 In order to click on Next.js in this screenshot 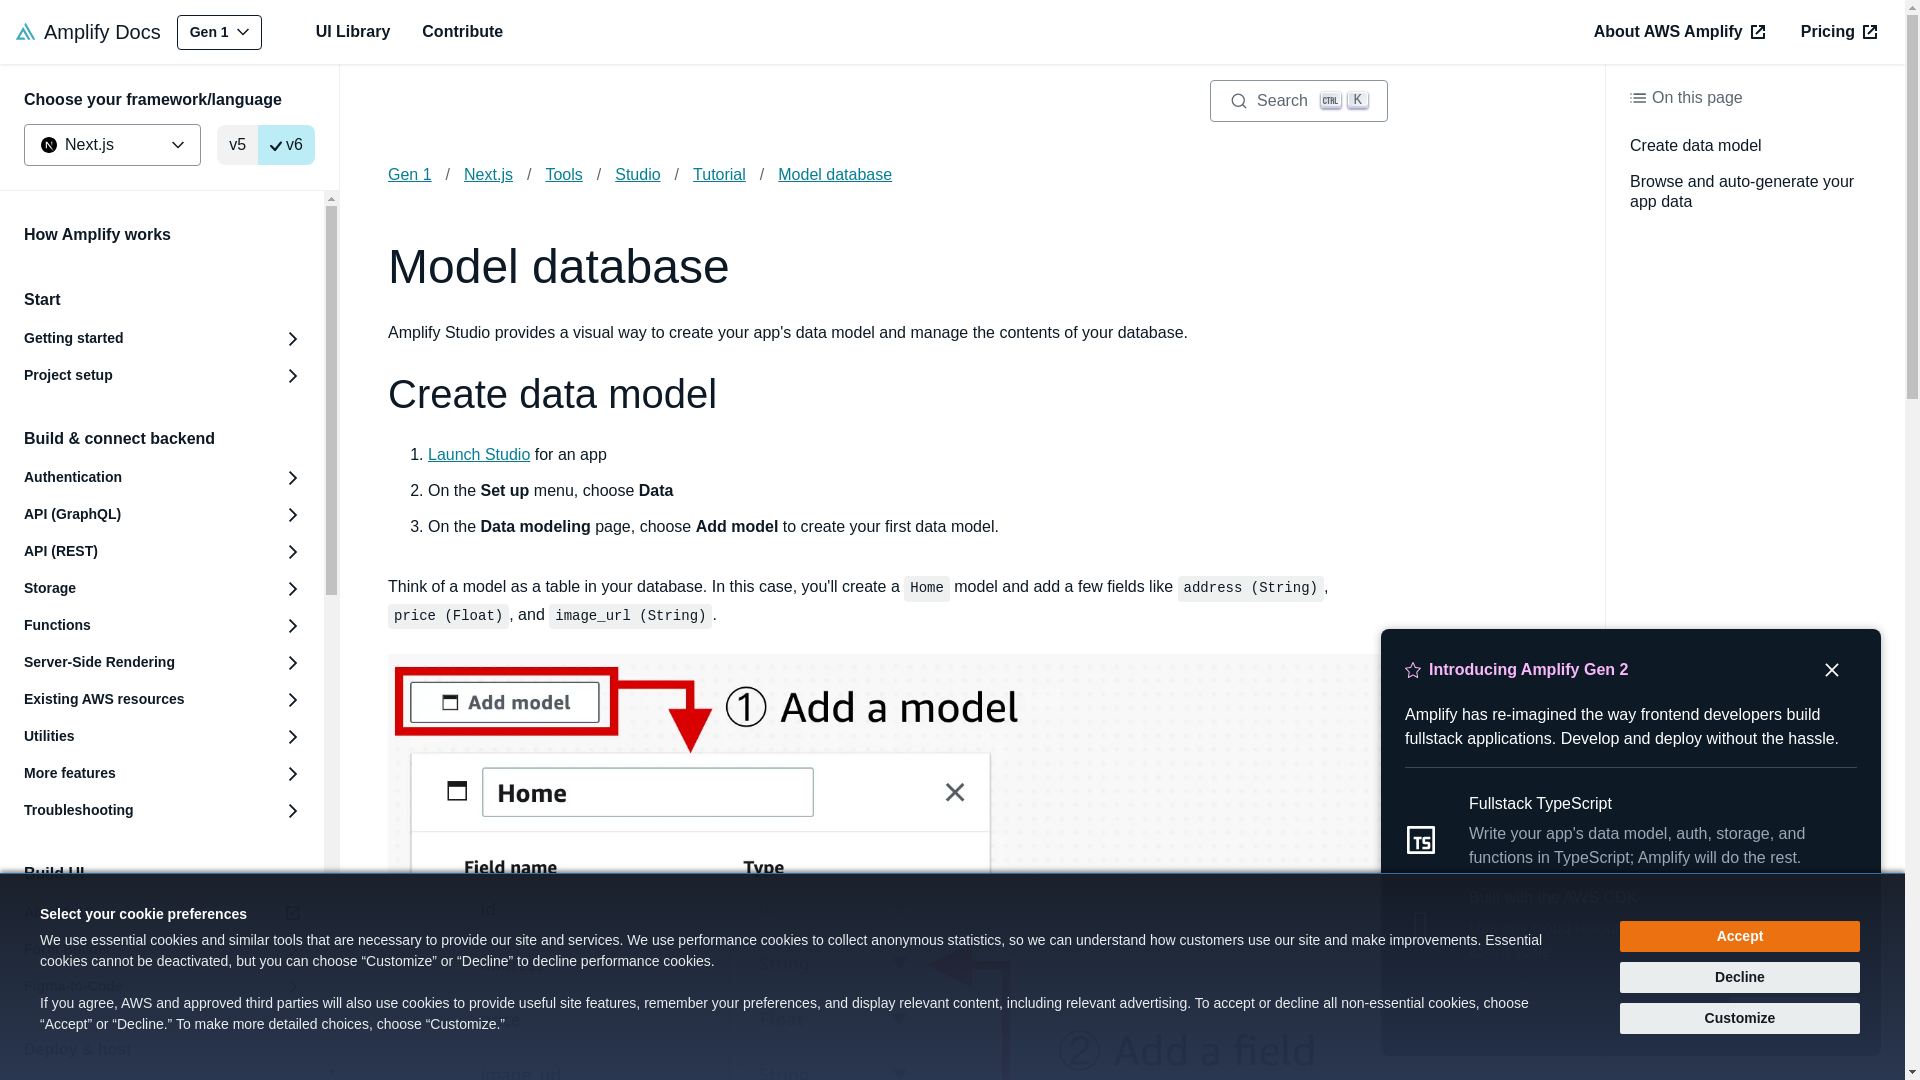, I will do `click(112, 145)`.